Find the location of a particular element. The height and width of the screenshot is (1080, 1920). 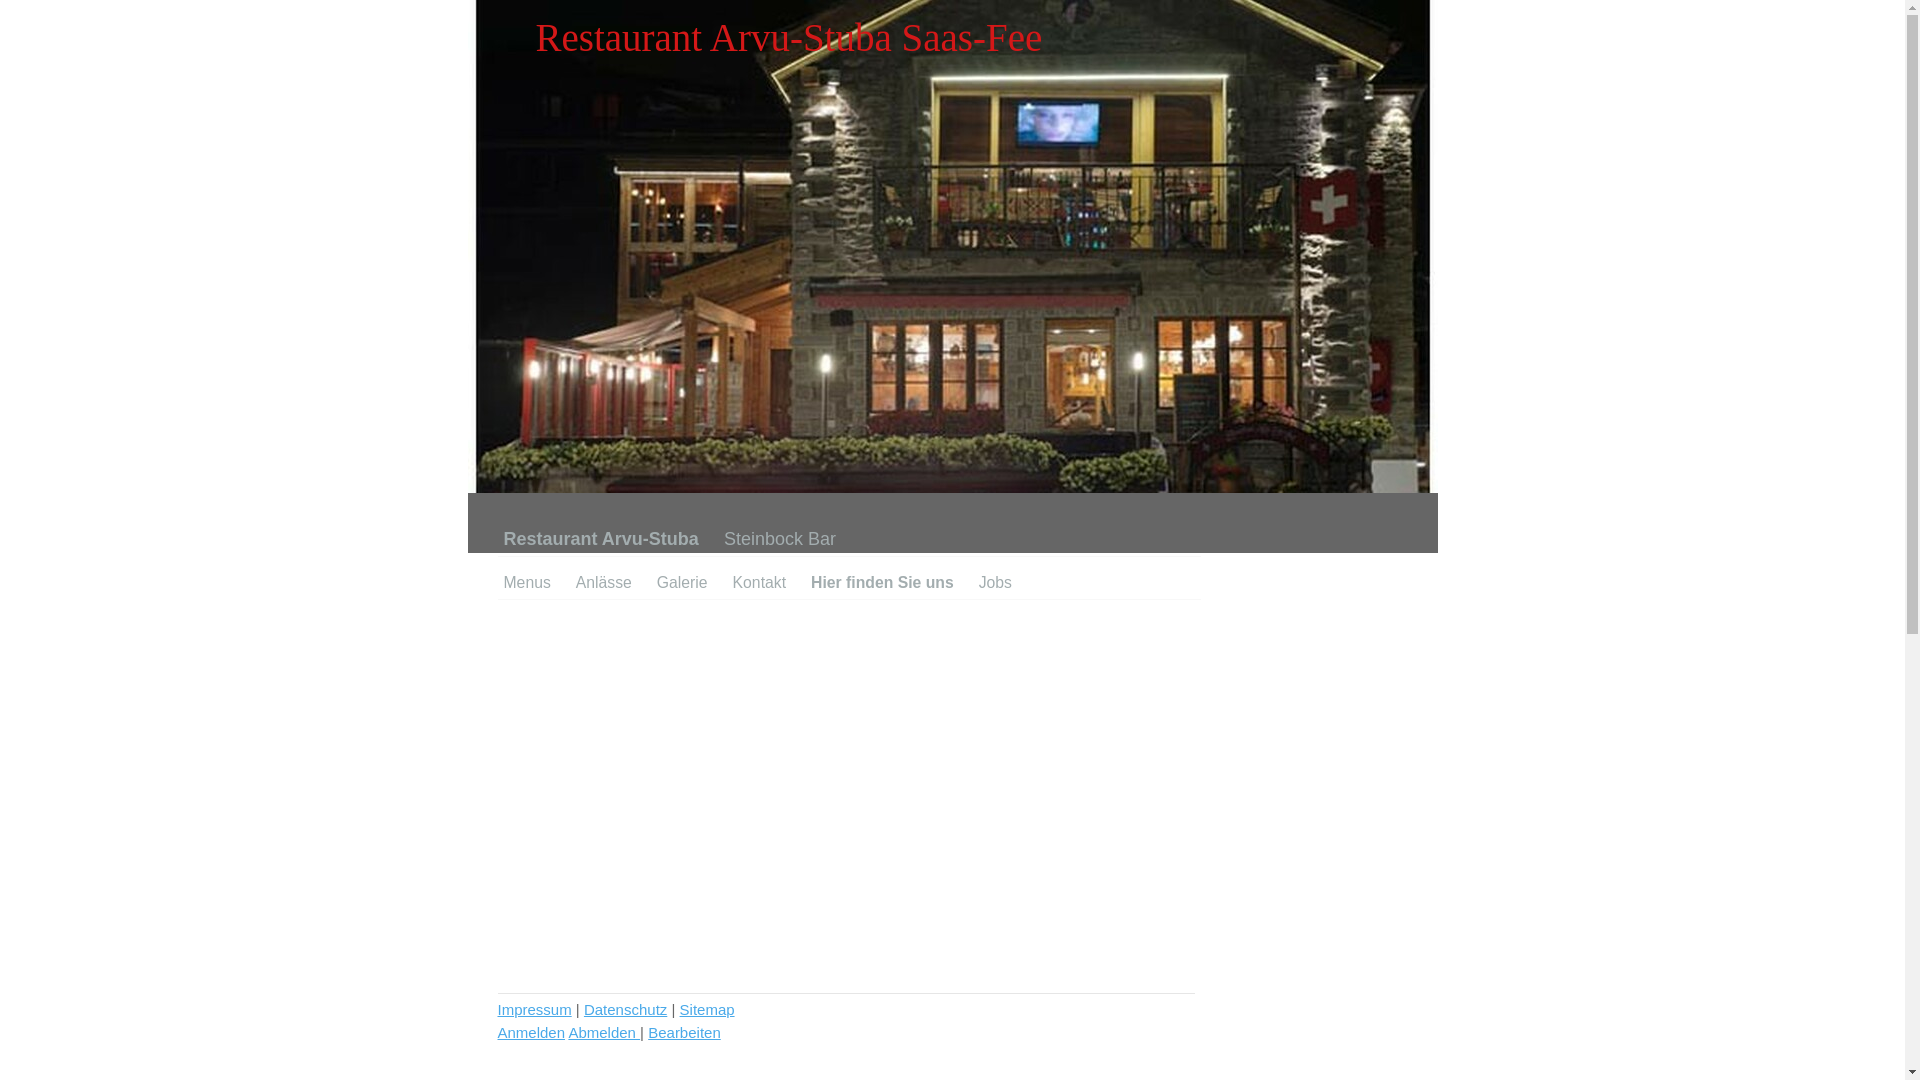

Hier finden Sie uns is located at coordinates (895, 578).